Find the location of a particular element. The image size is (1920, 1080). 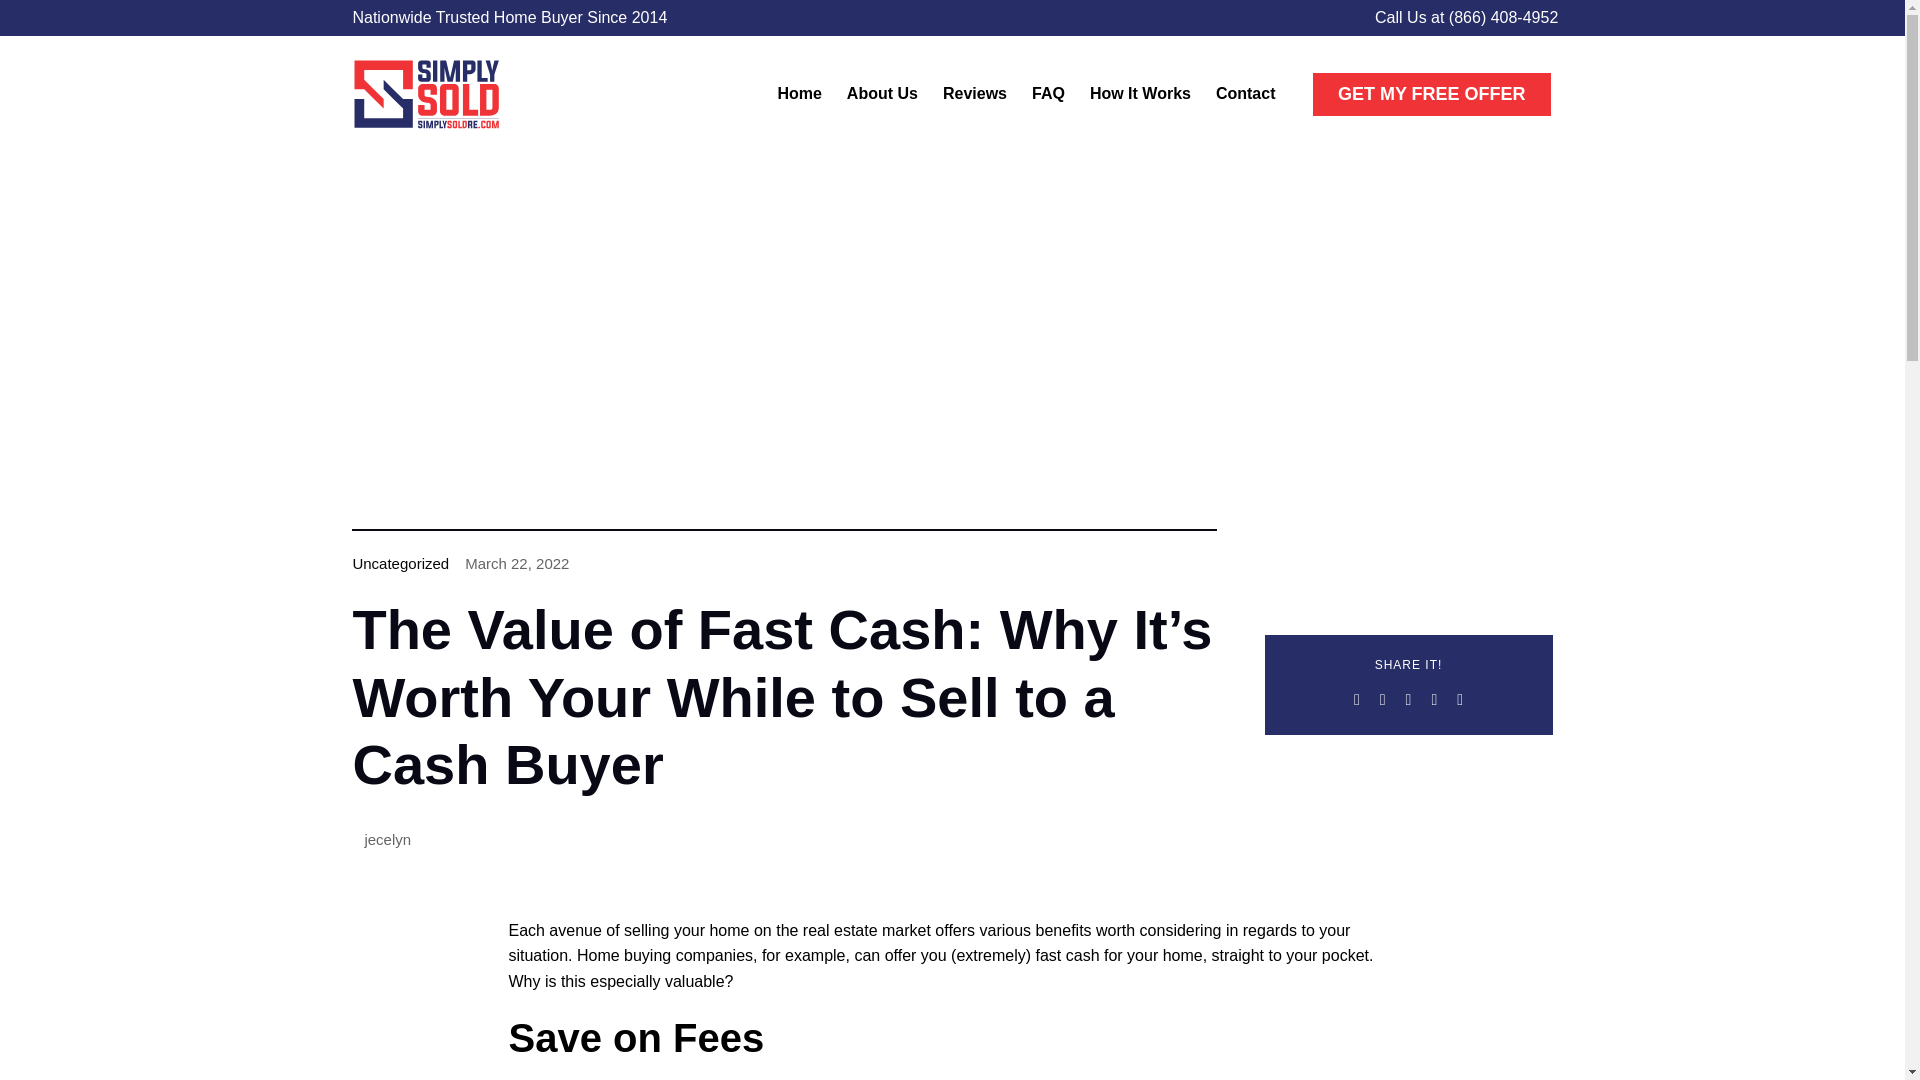

Reddit is located at coordinates (1408, 699).